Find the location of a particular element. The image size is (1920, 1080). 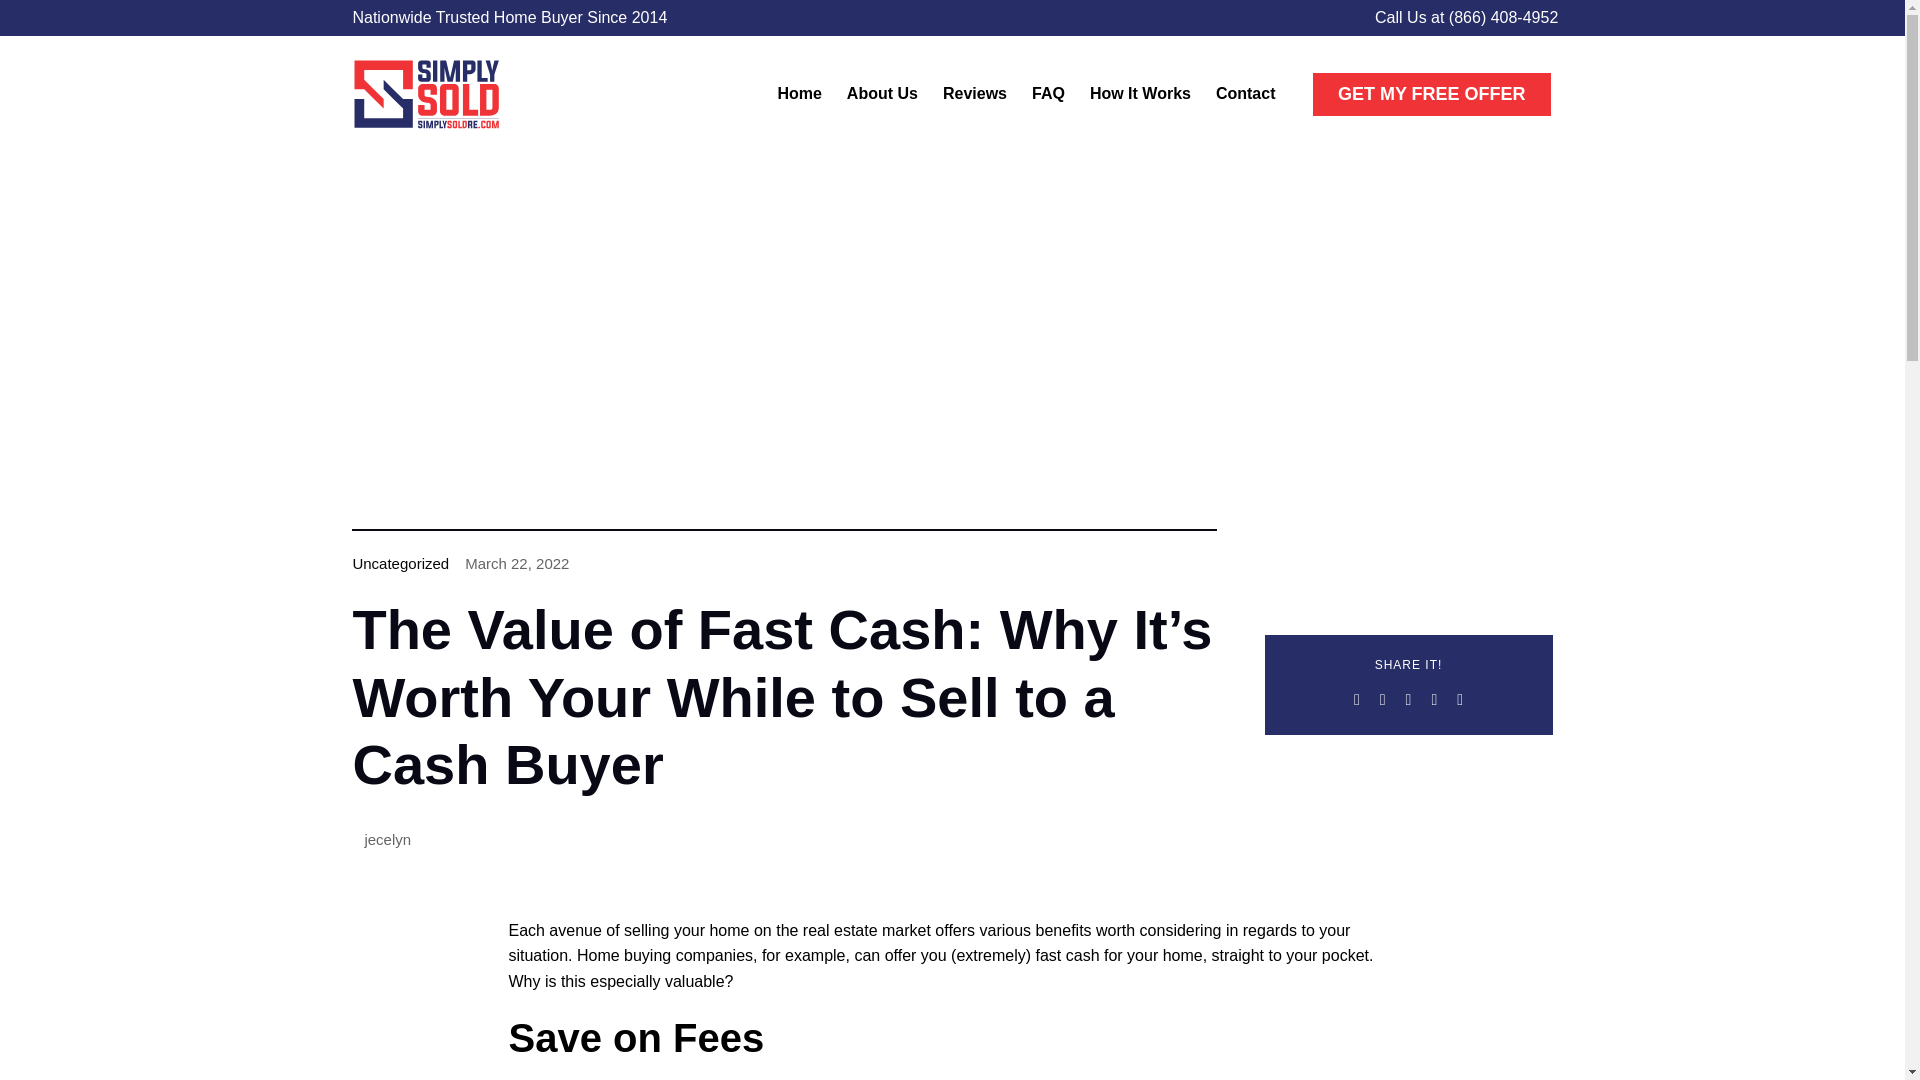

Reddit is located at coordinates (1408, 699).